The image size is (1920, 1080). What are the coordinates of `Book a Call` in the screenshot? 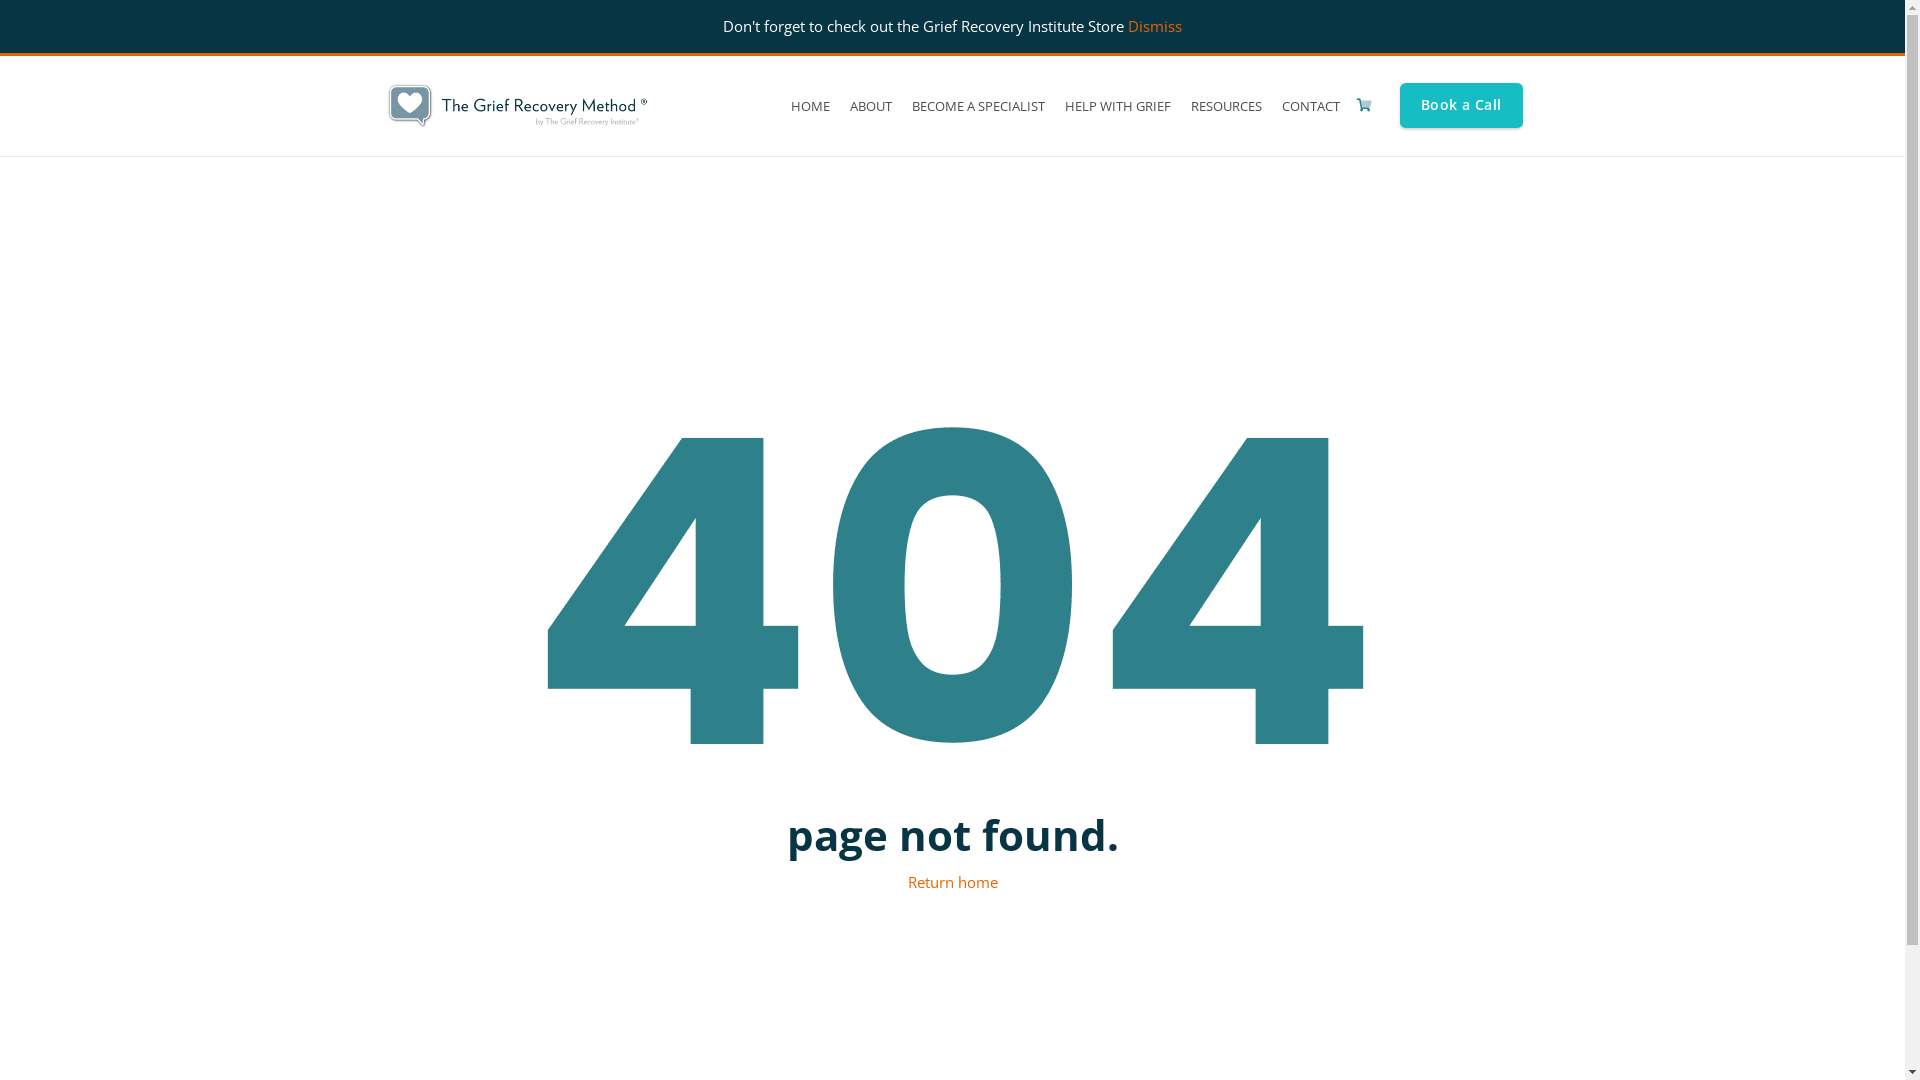 It's located at (1462, 106).